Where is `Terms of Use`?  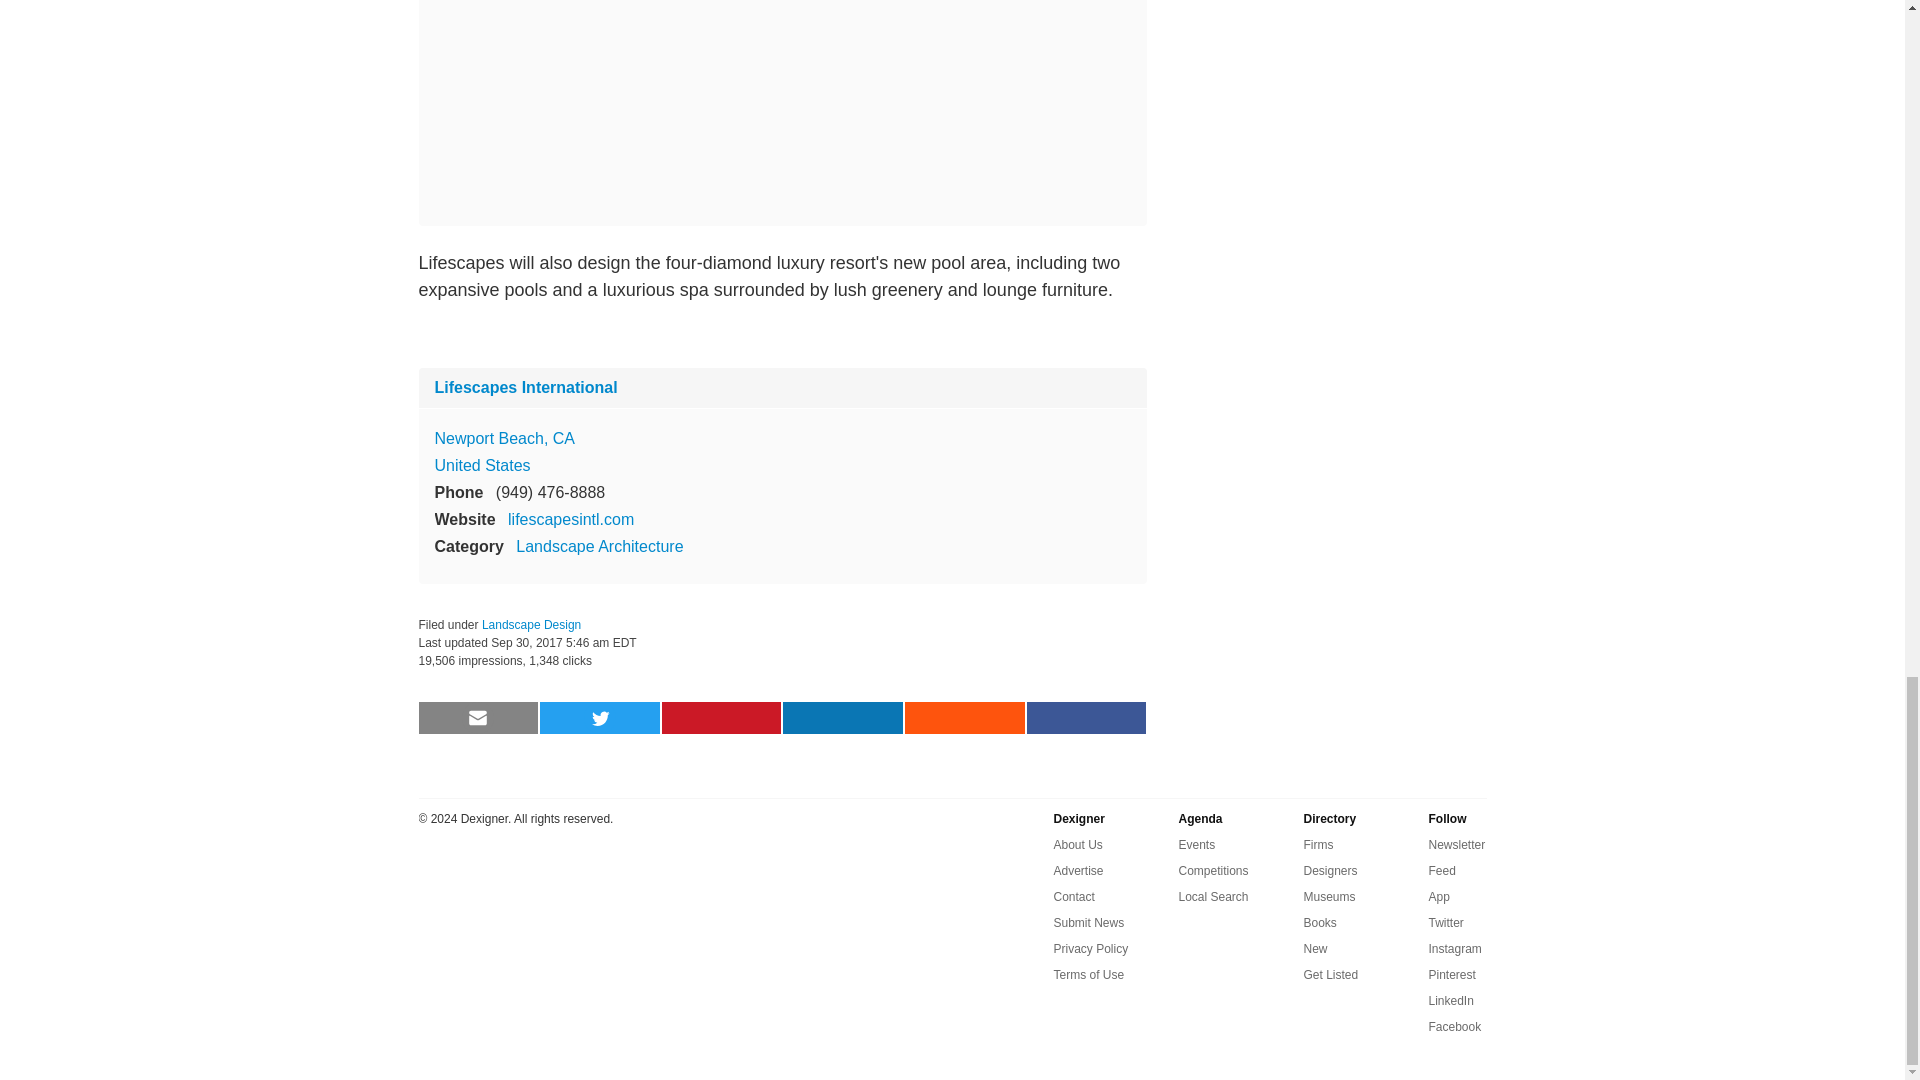 Terms of Use is located at coordinates (1090, 975).